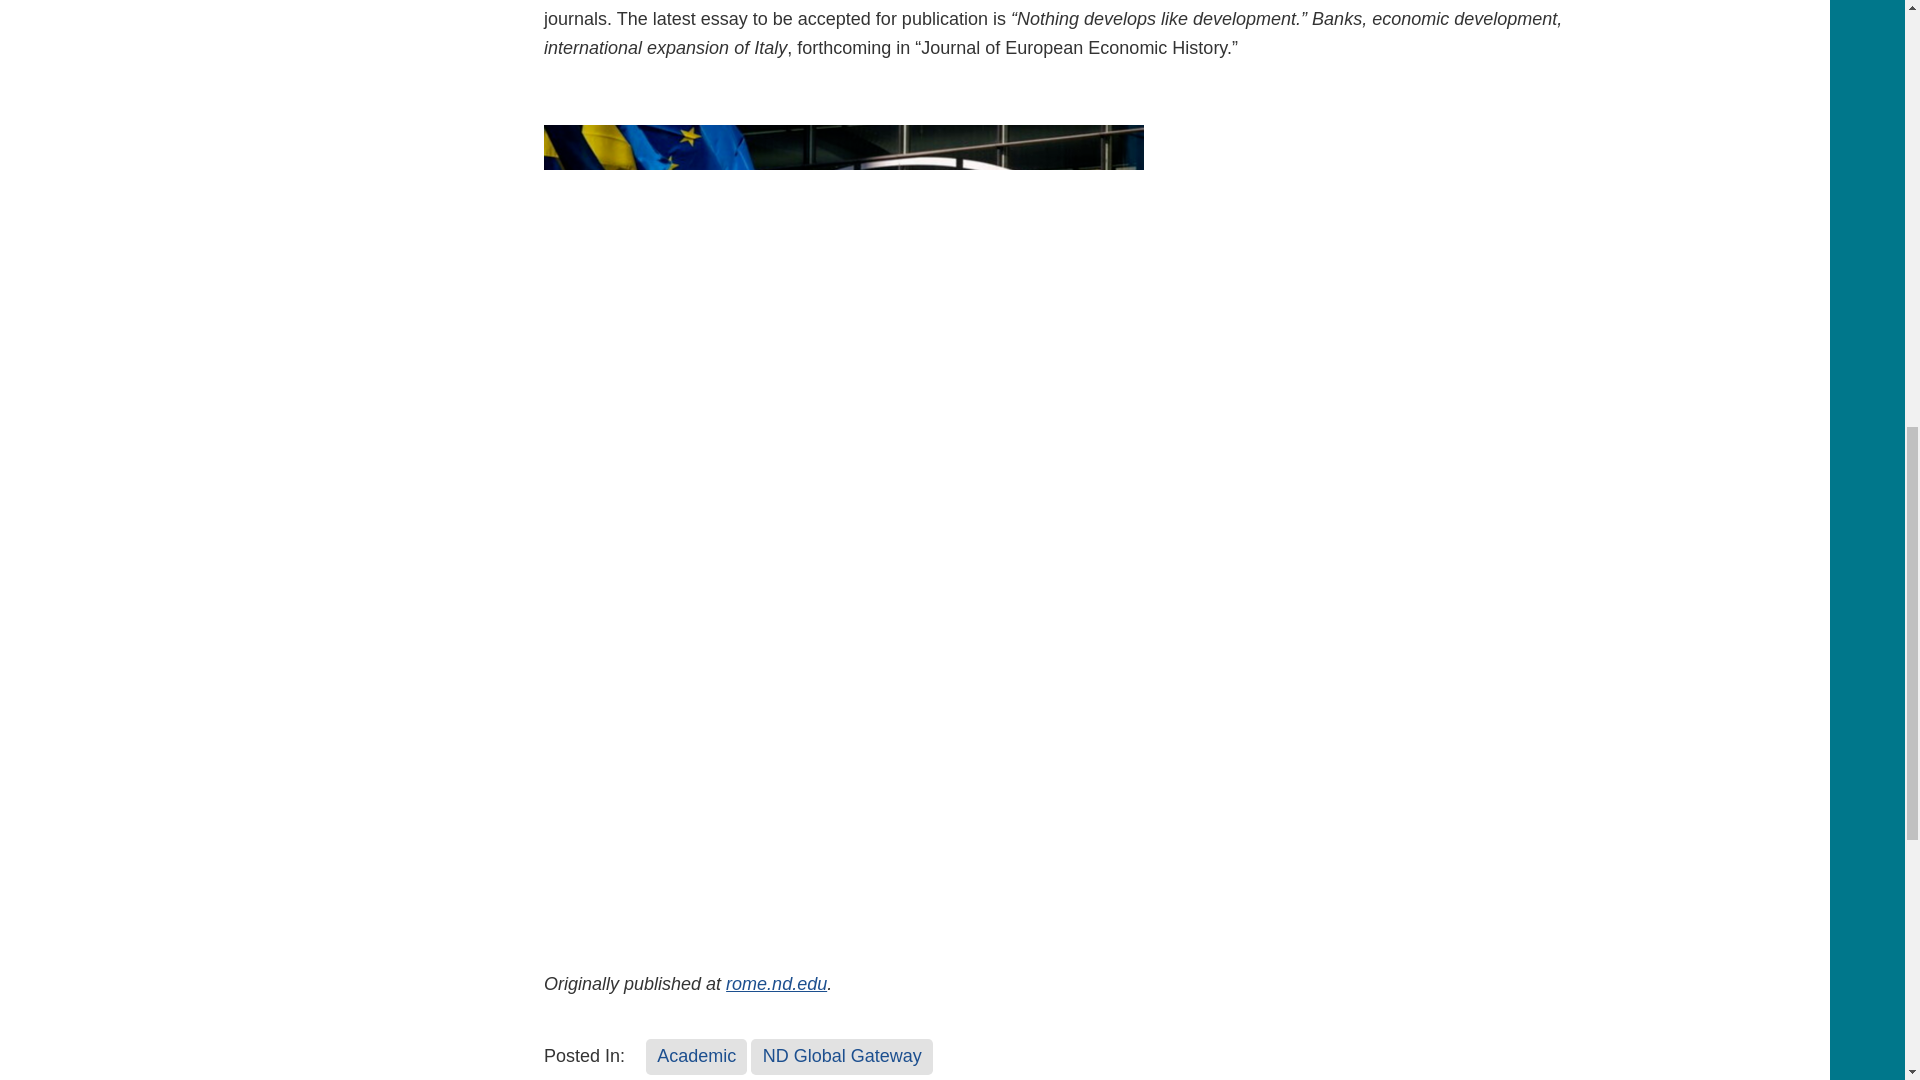  Describe the element at coordinates (776, 984) in the screenshot. I see `rome.nd.edu` at that location.